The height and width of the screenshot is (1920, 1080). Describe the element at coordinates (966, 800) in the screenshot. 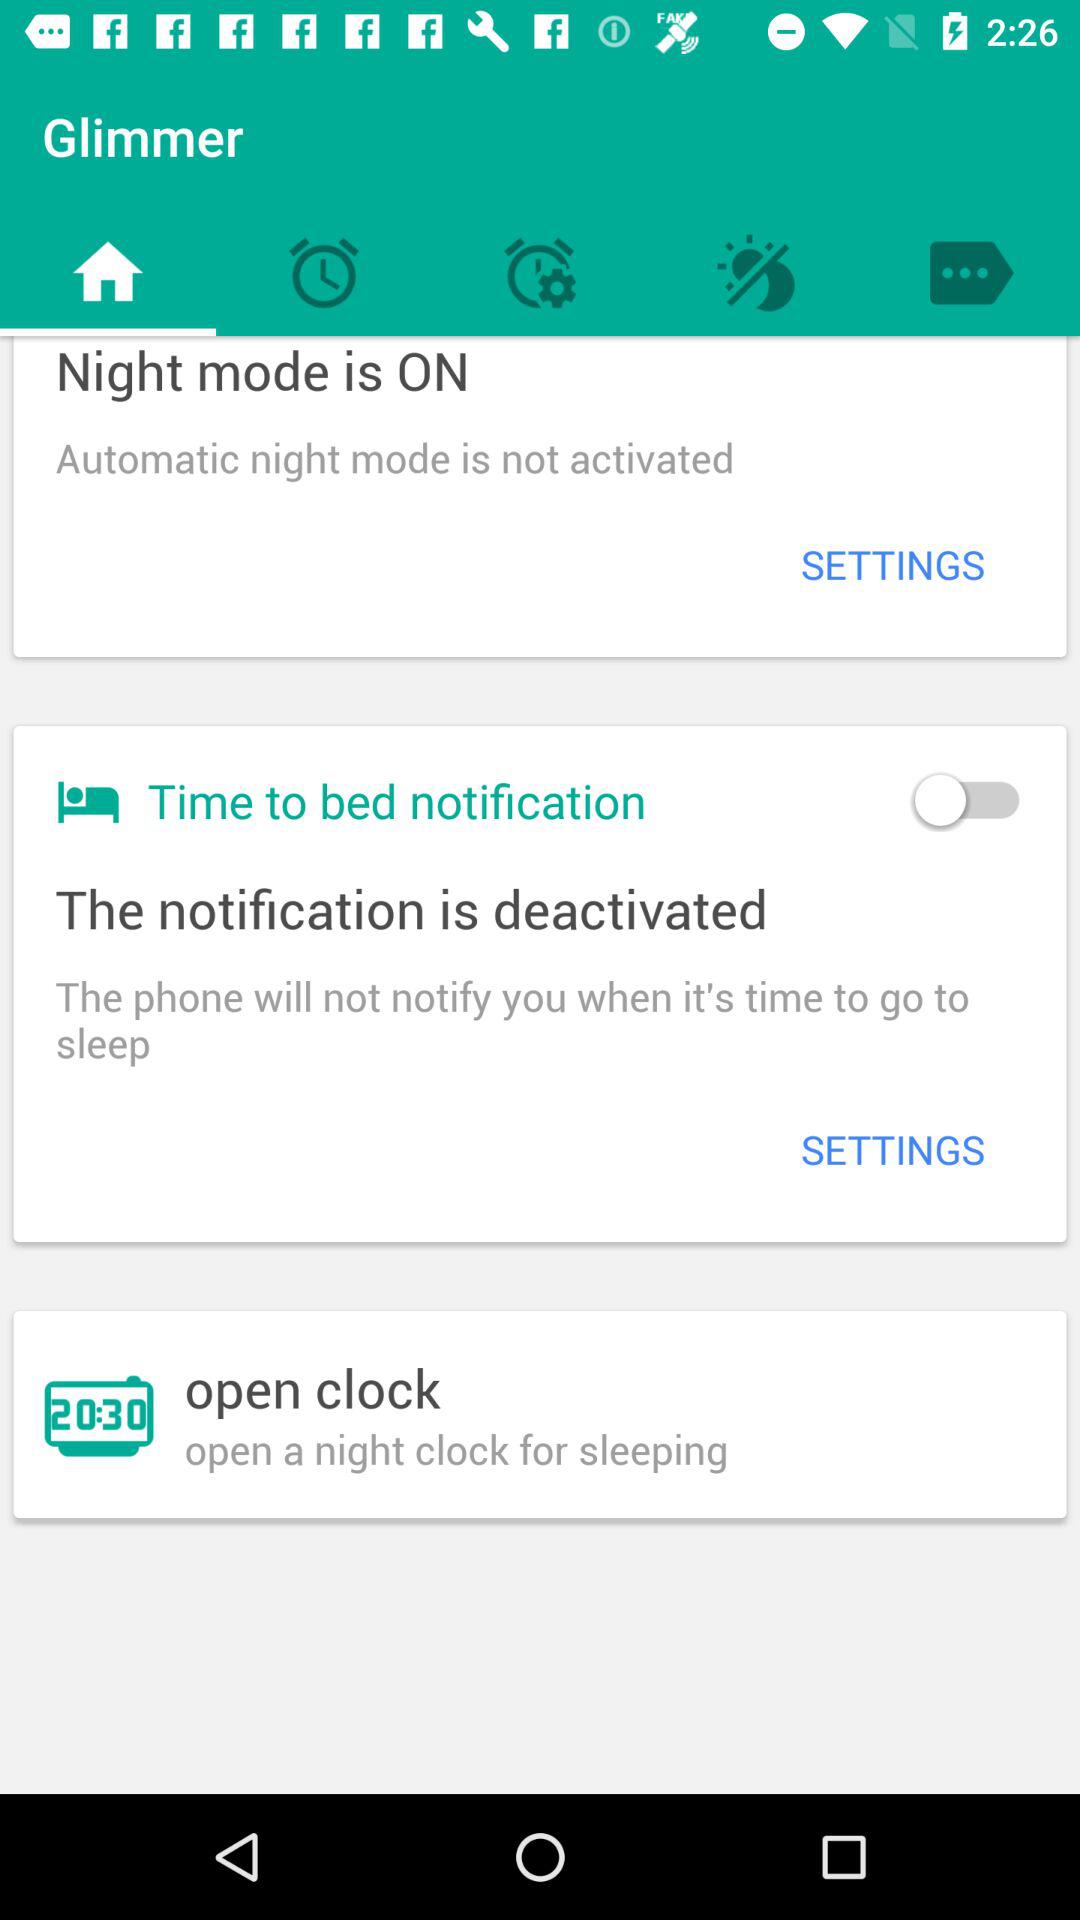

I see `turn off icon next to time to bed` at that location.